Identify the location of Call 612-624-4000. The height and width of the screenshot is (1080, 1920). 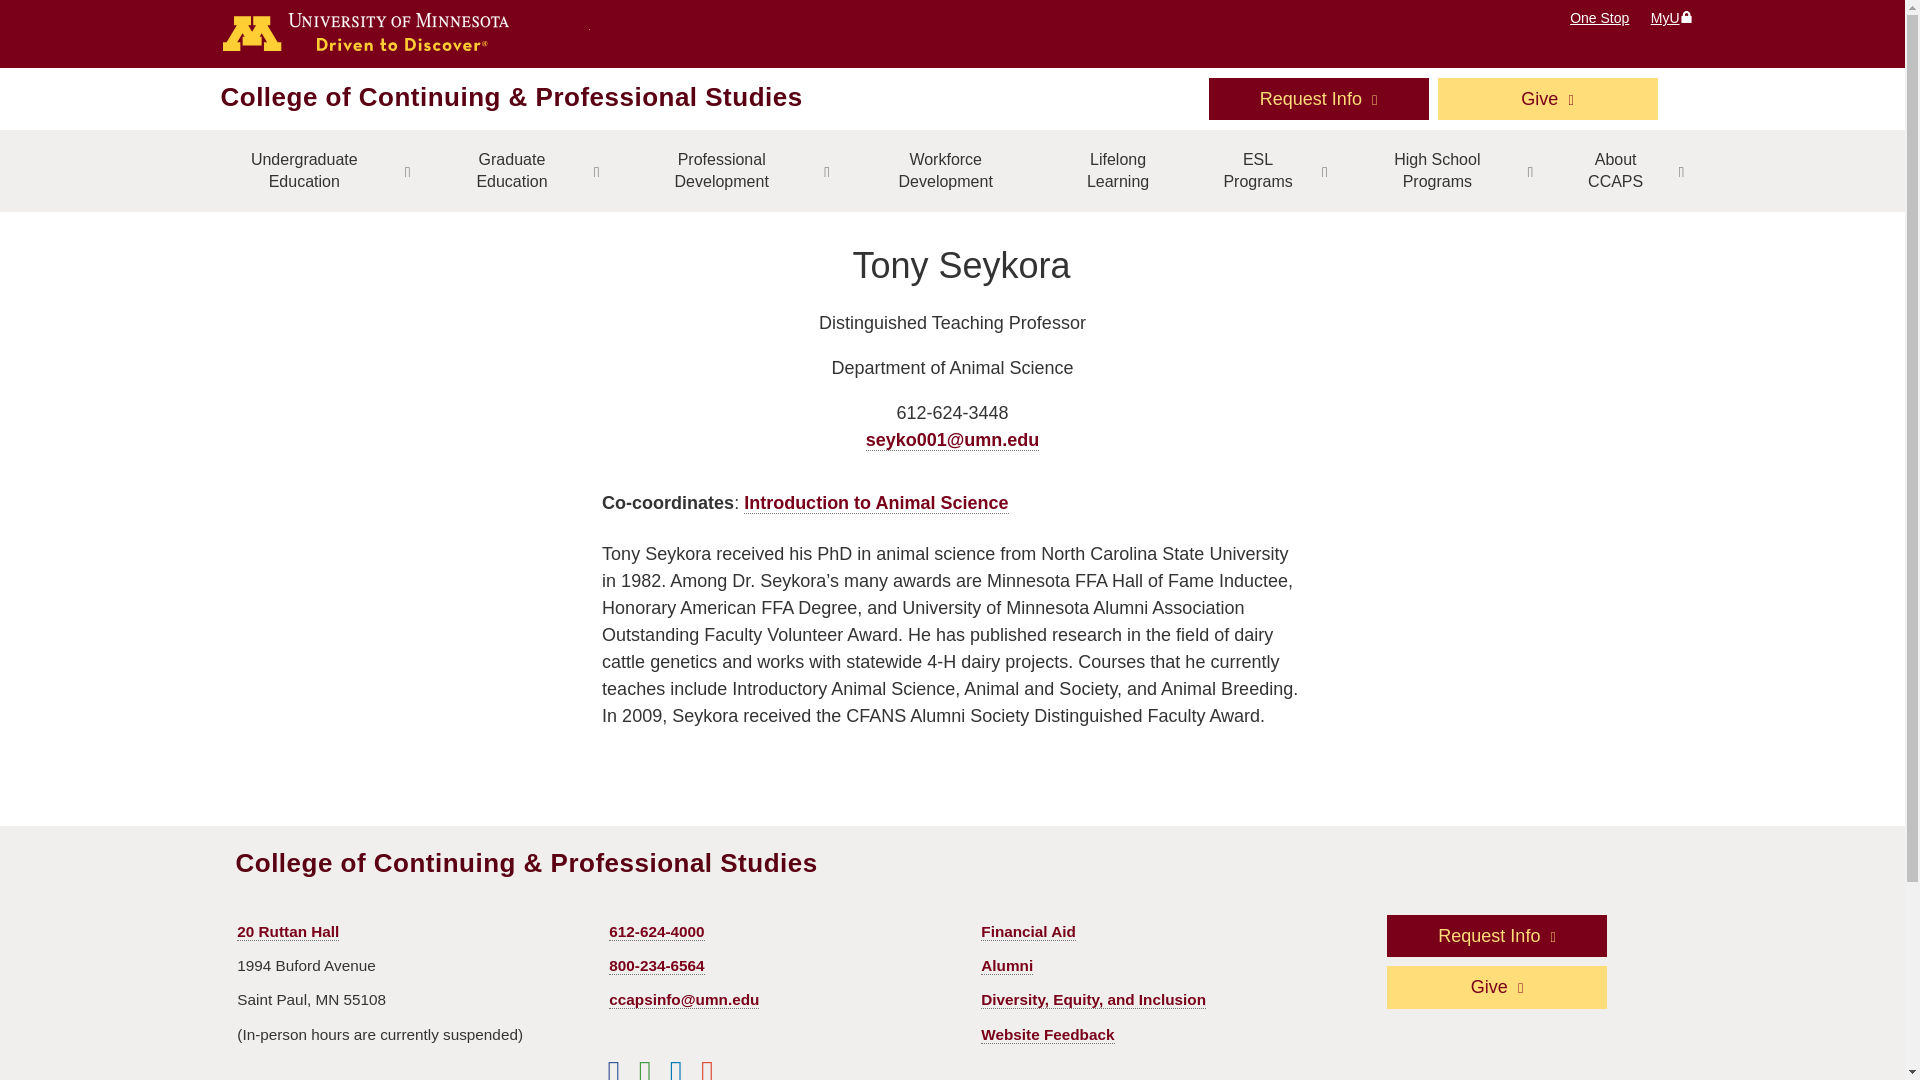
(656, 932).